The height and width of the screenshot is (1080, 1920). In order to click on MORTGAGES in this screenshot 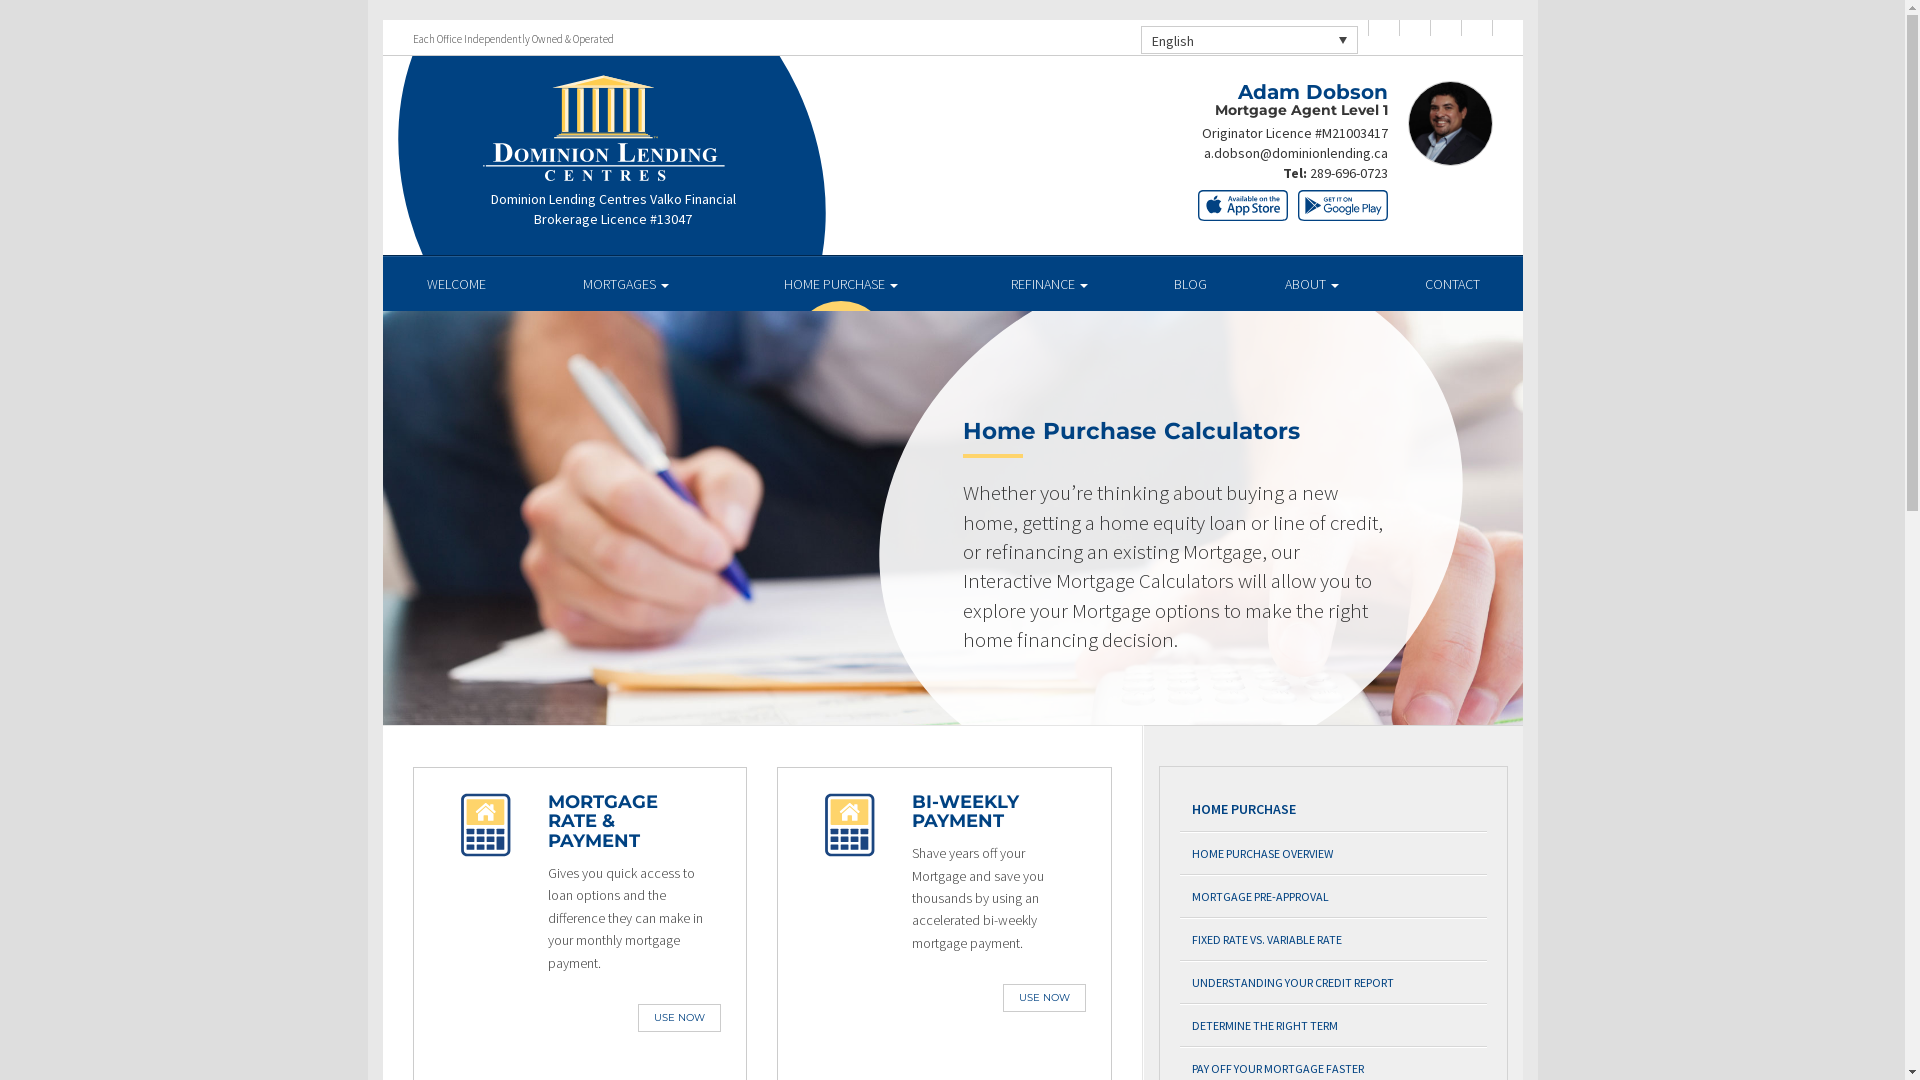, I will do `click(626, 284)`.